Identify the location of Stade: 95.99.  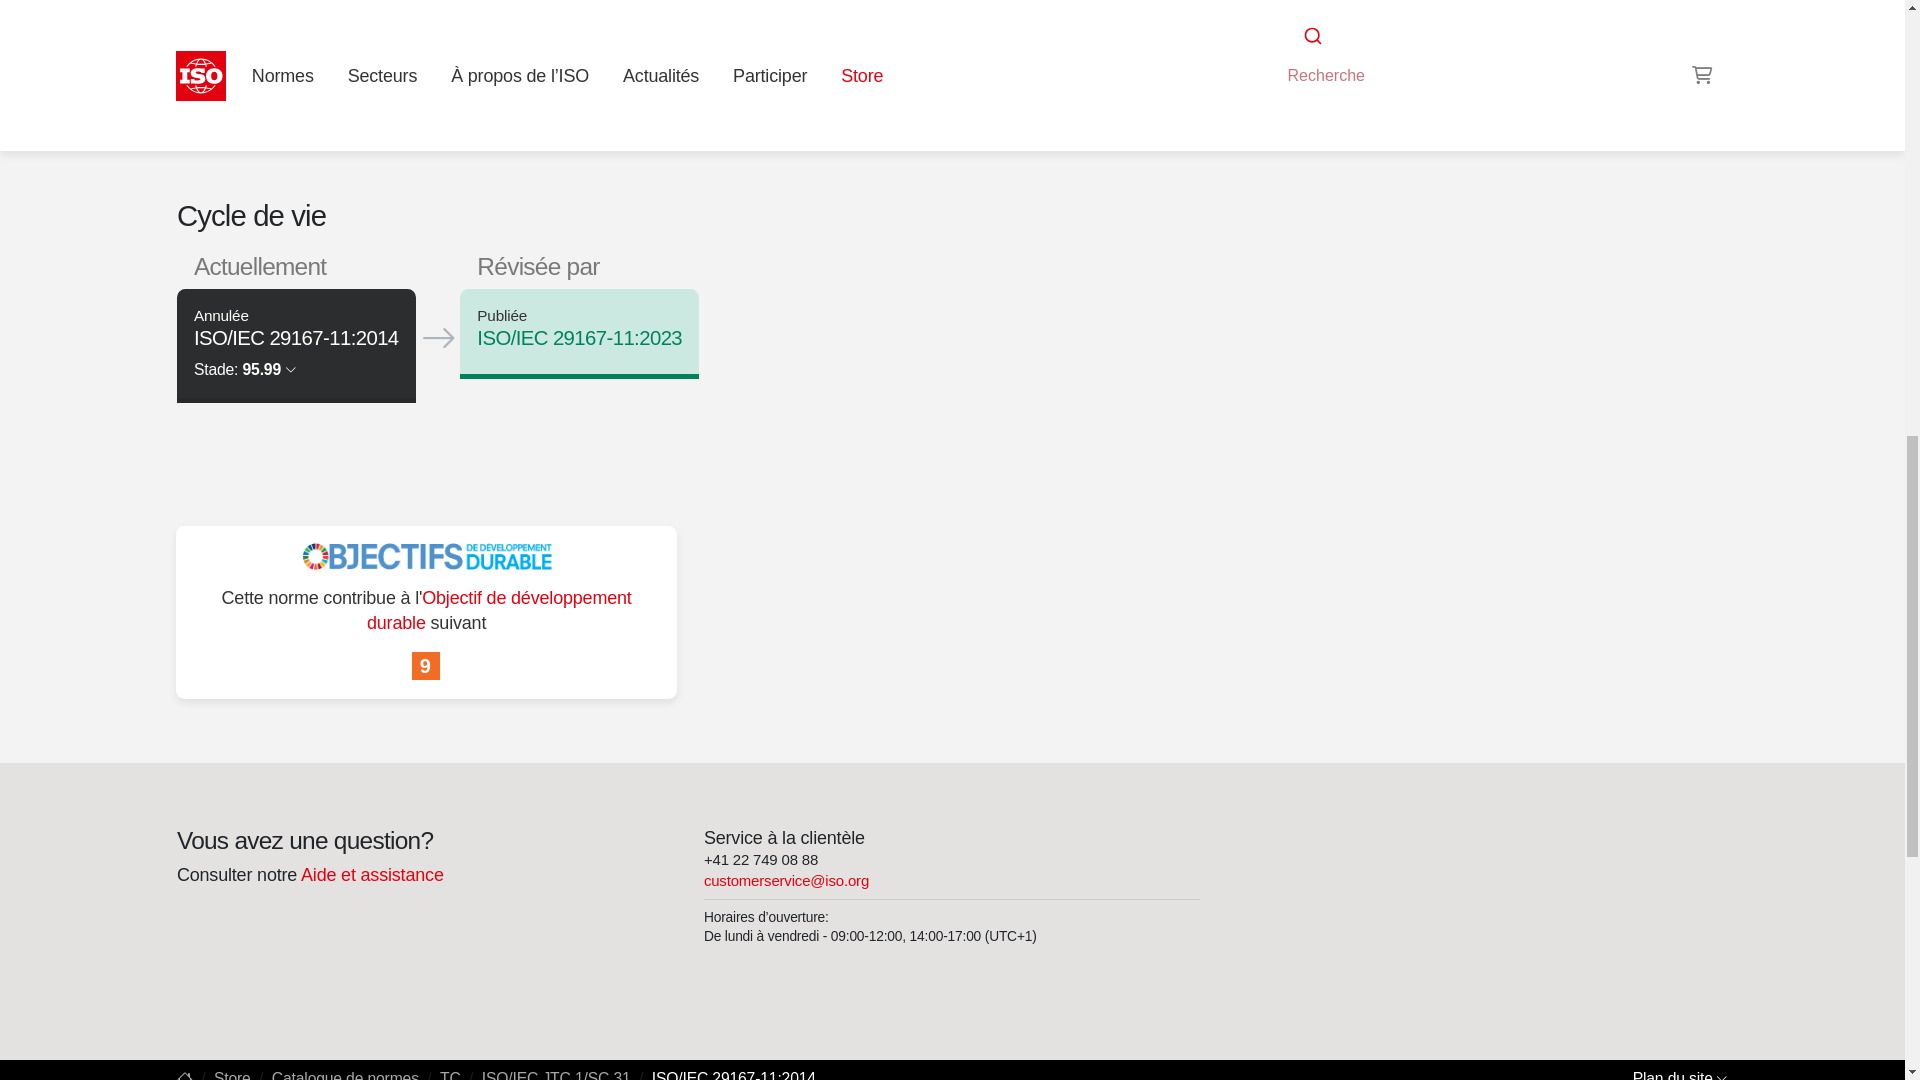
(244, 368).